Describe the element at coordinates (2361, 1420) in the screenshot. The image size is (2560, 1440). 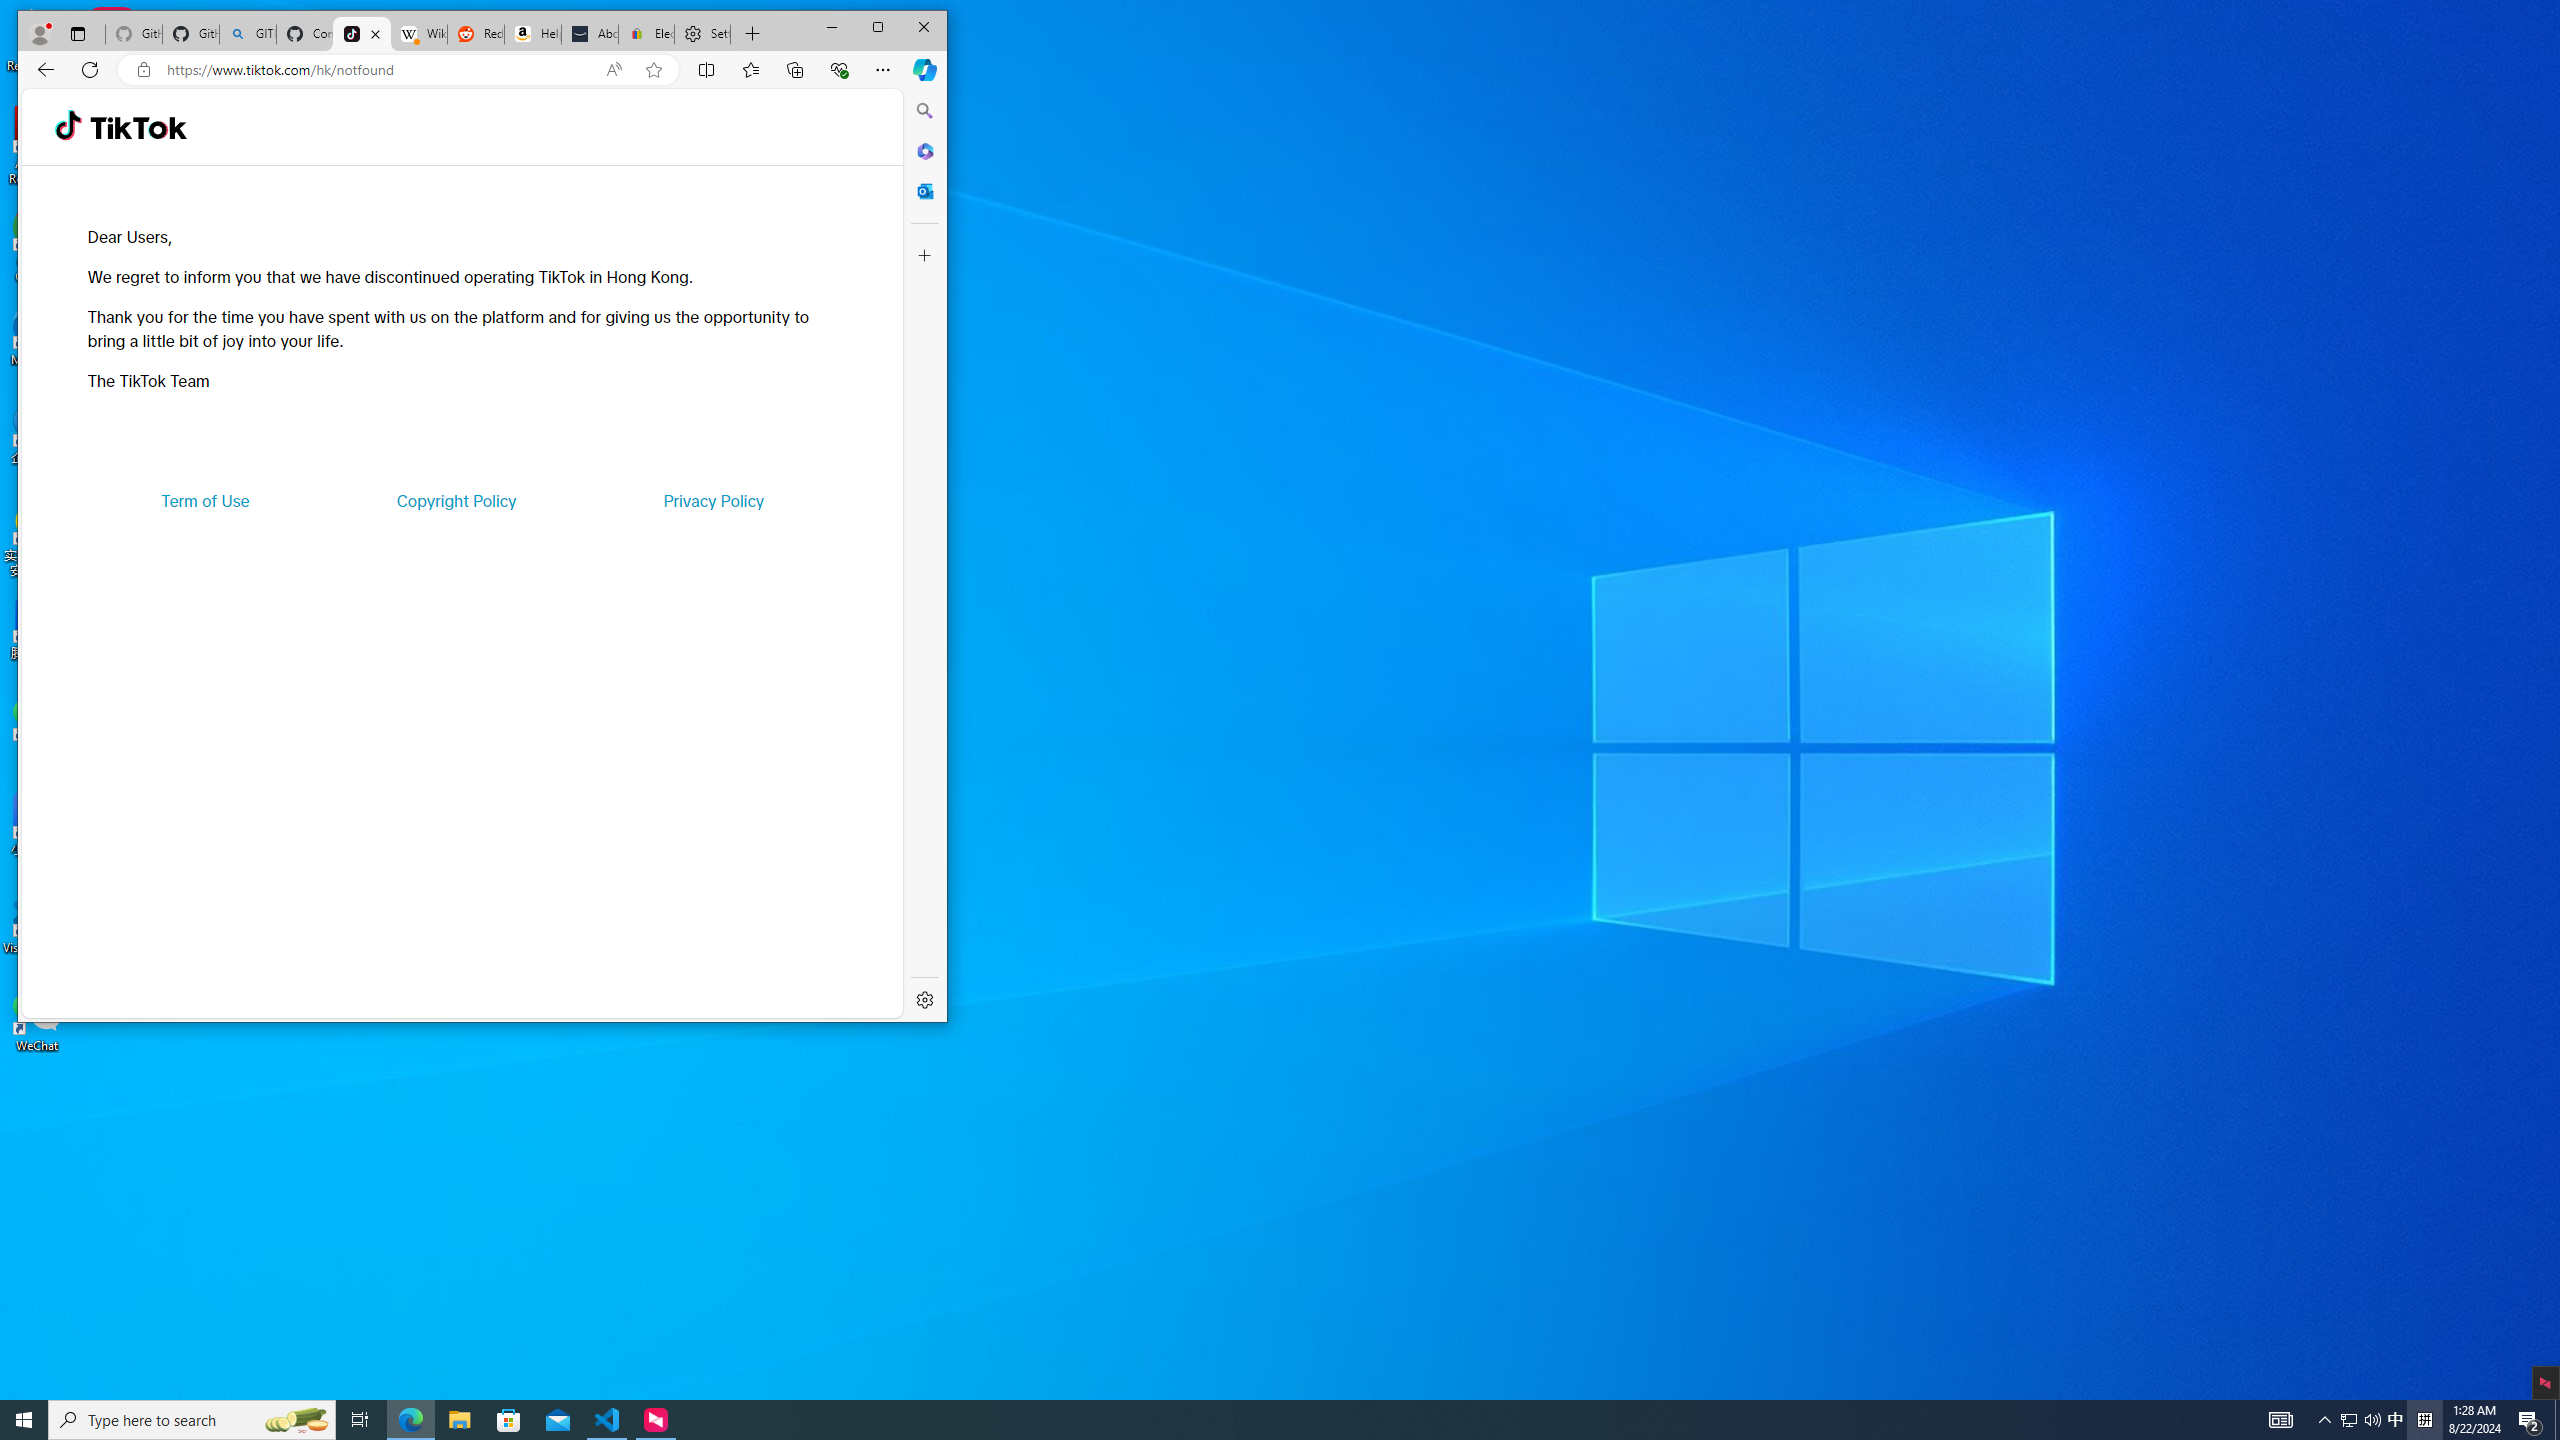
I see `GITHUB - Search` at that location.